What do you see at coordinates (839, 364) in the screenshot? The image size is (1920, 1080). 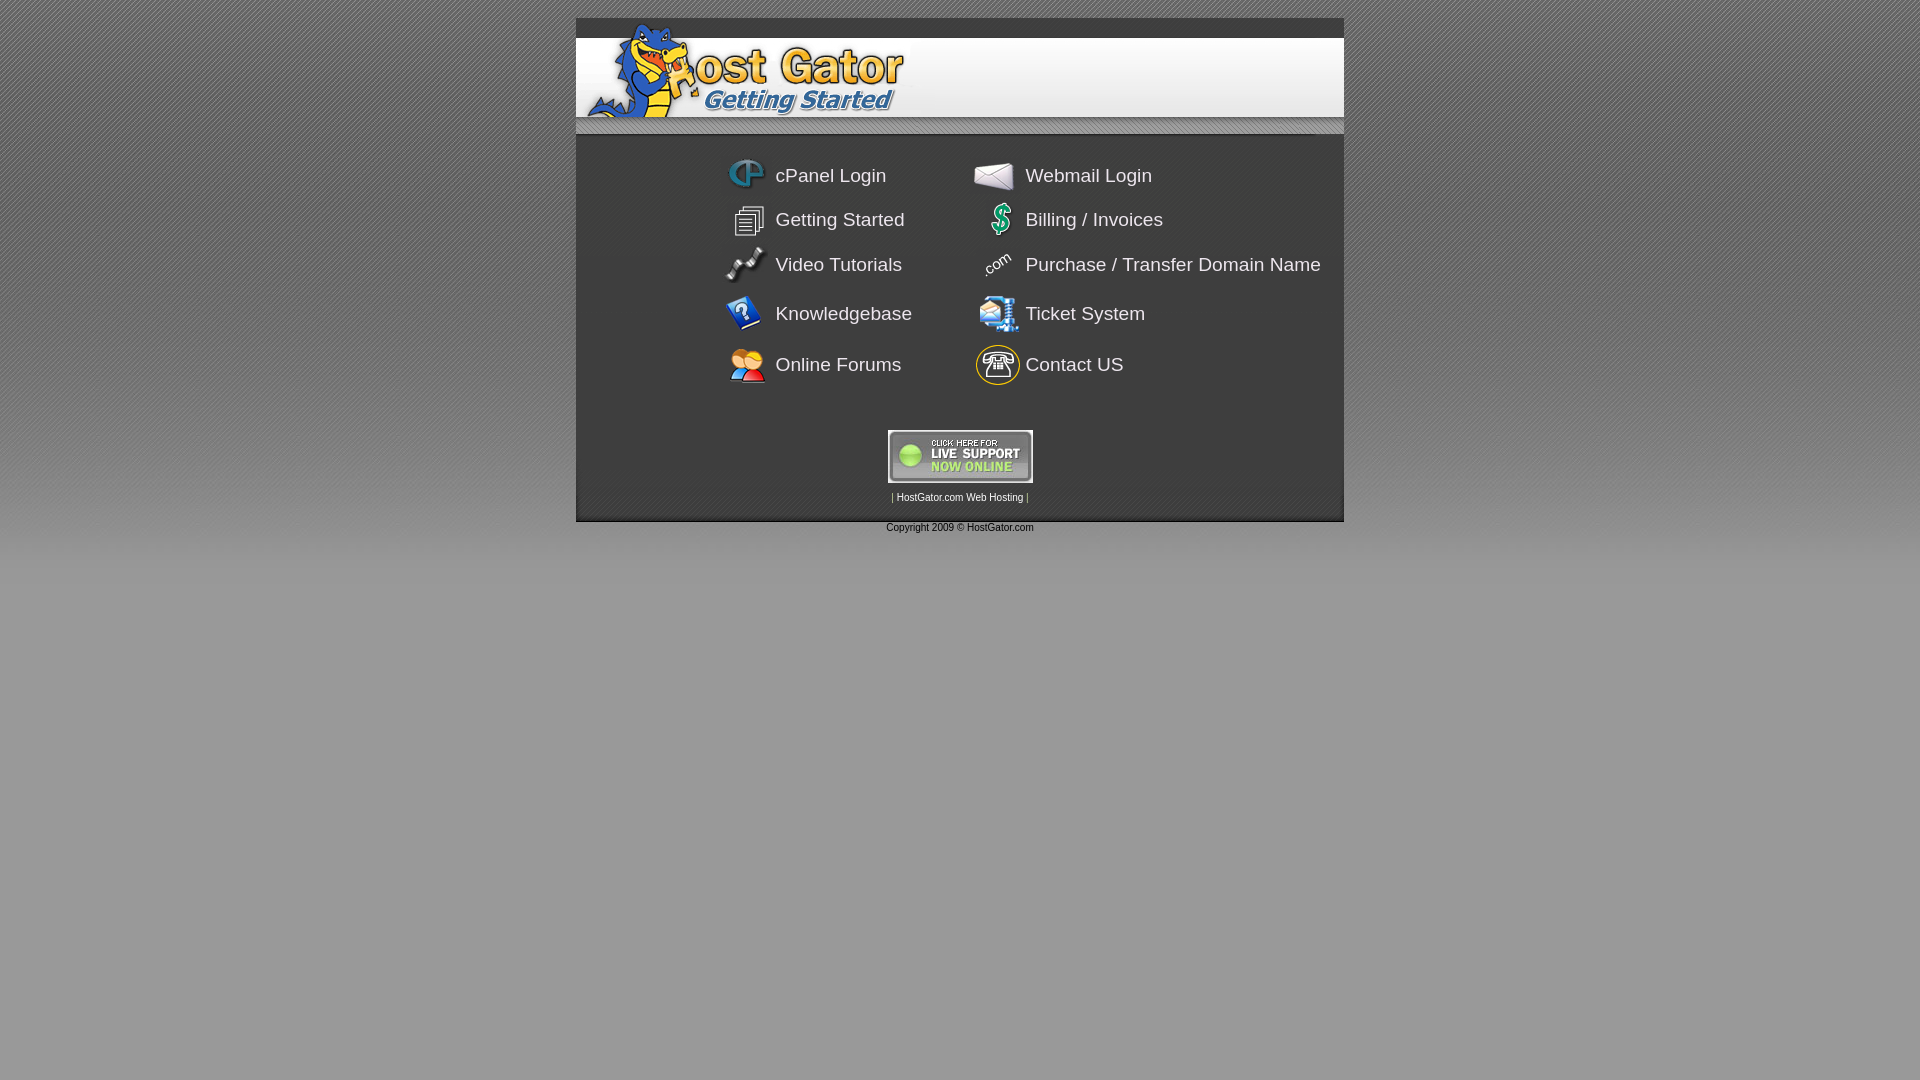 I see `Online Forums` at bounding box center [839, 364].